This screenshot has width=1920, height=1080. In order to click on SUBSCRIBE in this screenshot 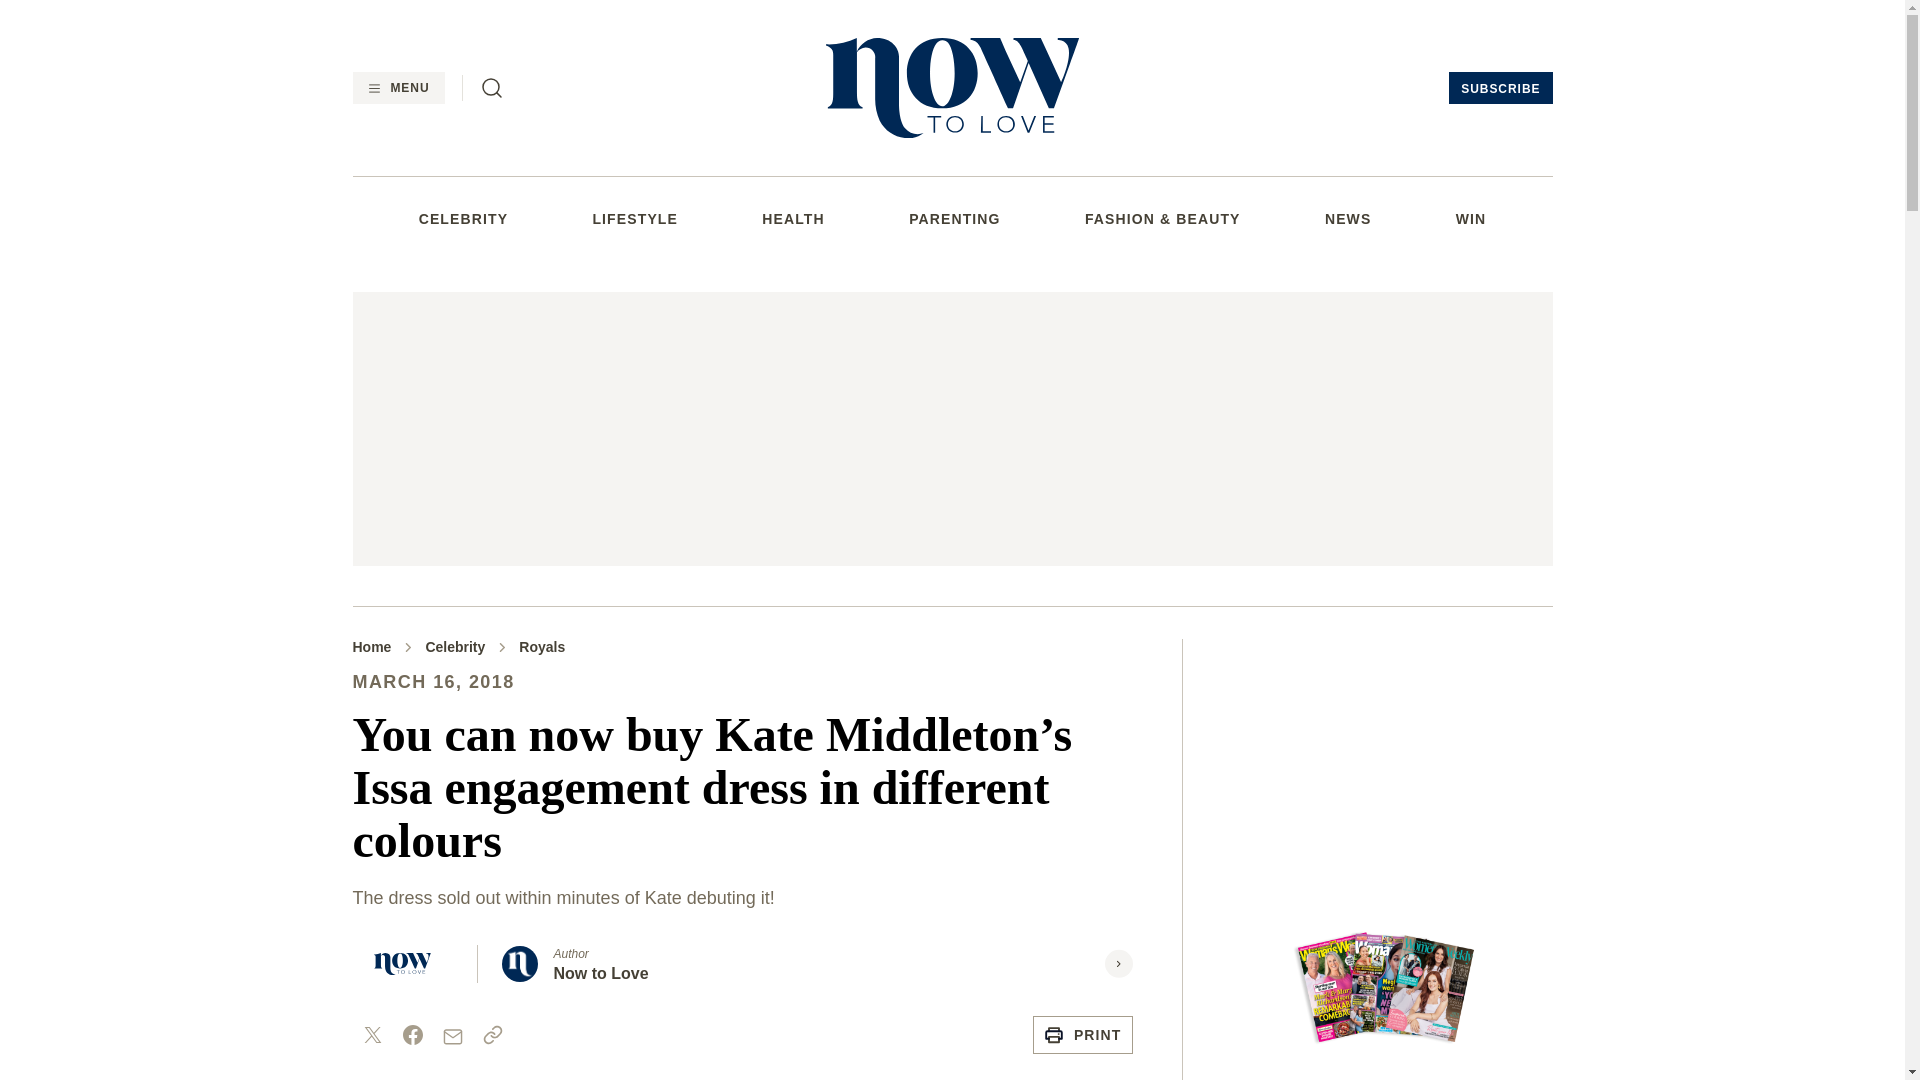, I will do `click(1500, 88)`.